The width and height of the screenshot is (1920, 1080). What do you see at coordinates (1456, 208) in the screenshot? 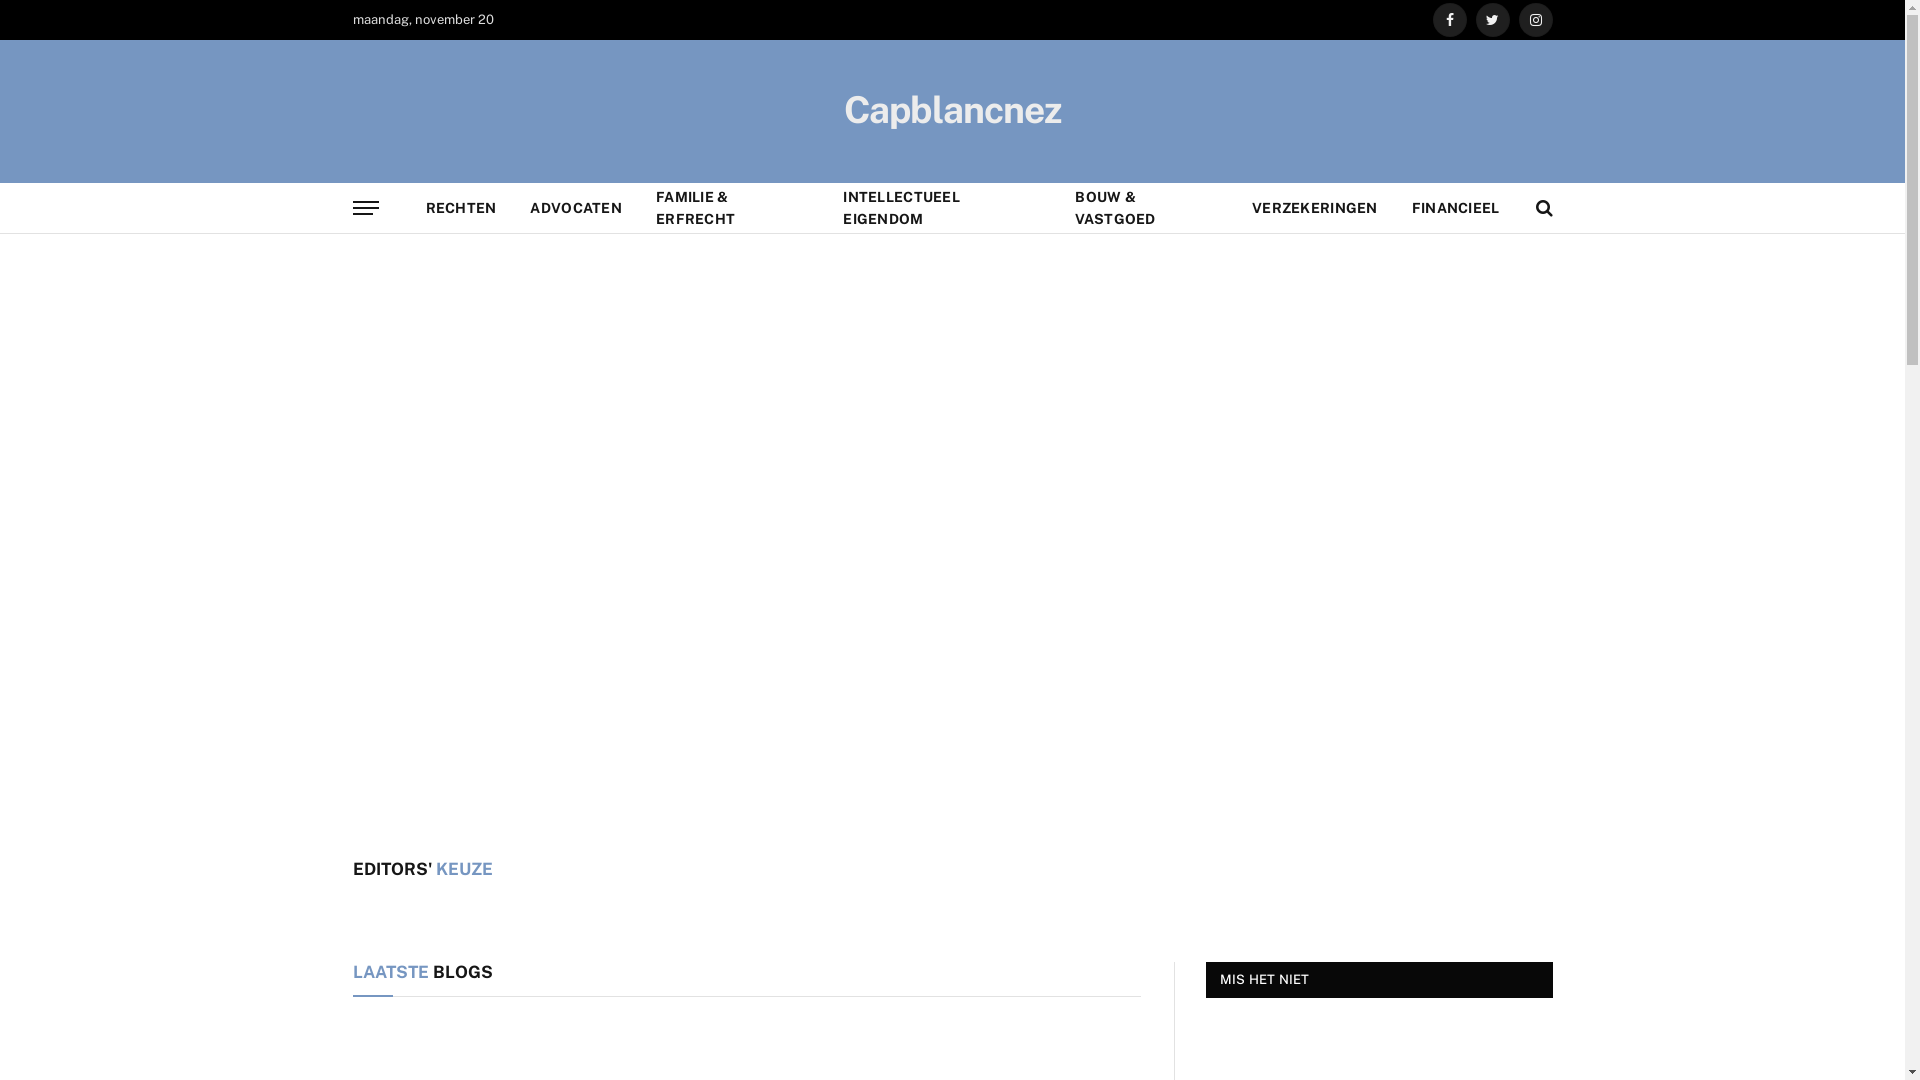
I see `FINANCIEEL` at bounding box center [1456, 208].